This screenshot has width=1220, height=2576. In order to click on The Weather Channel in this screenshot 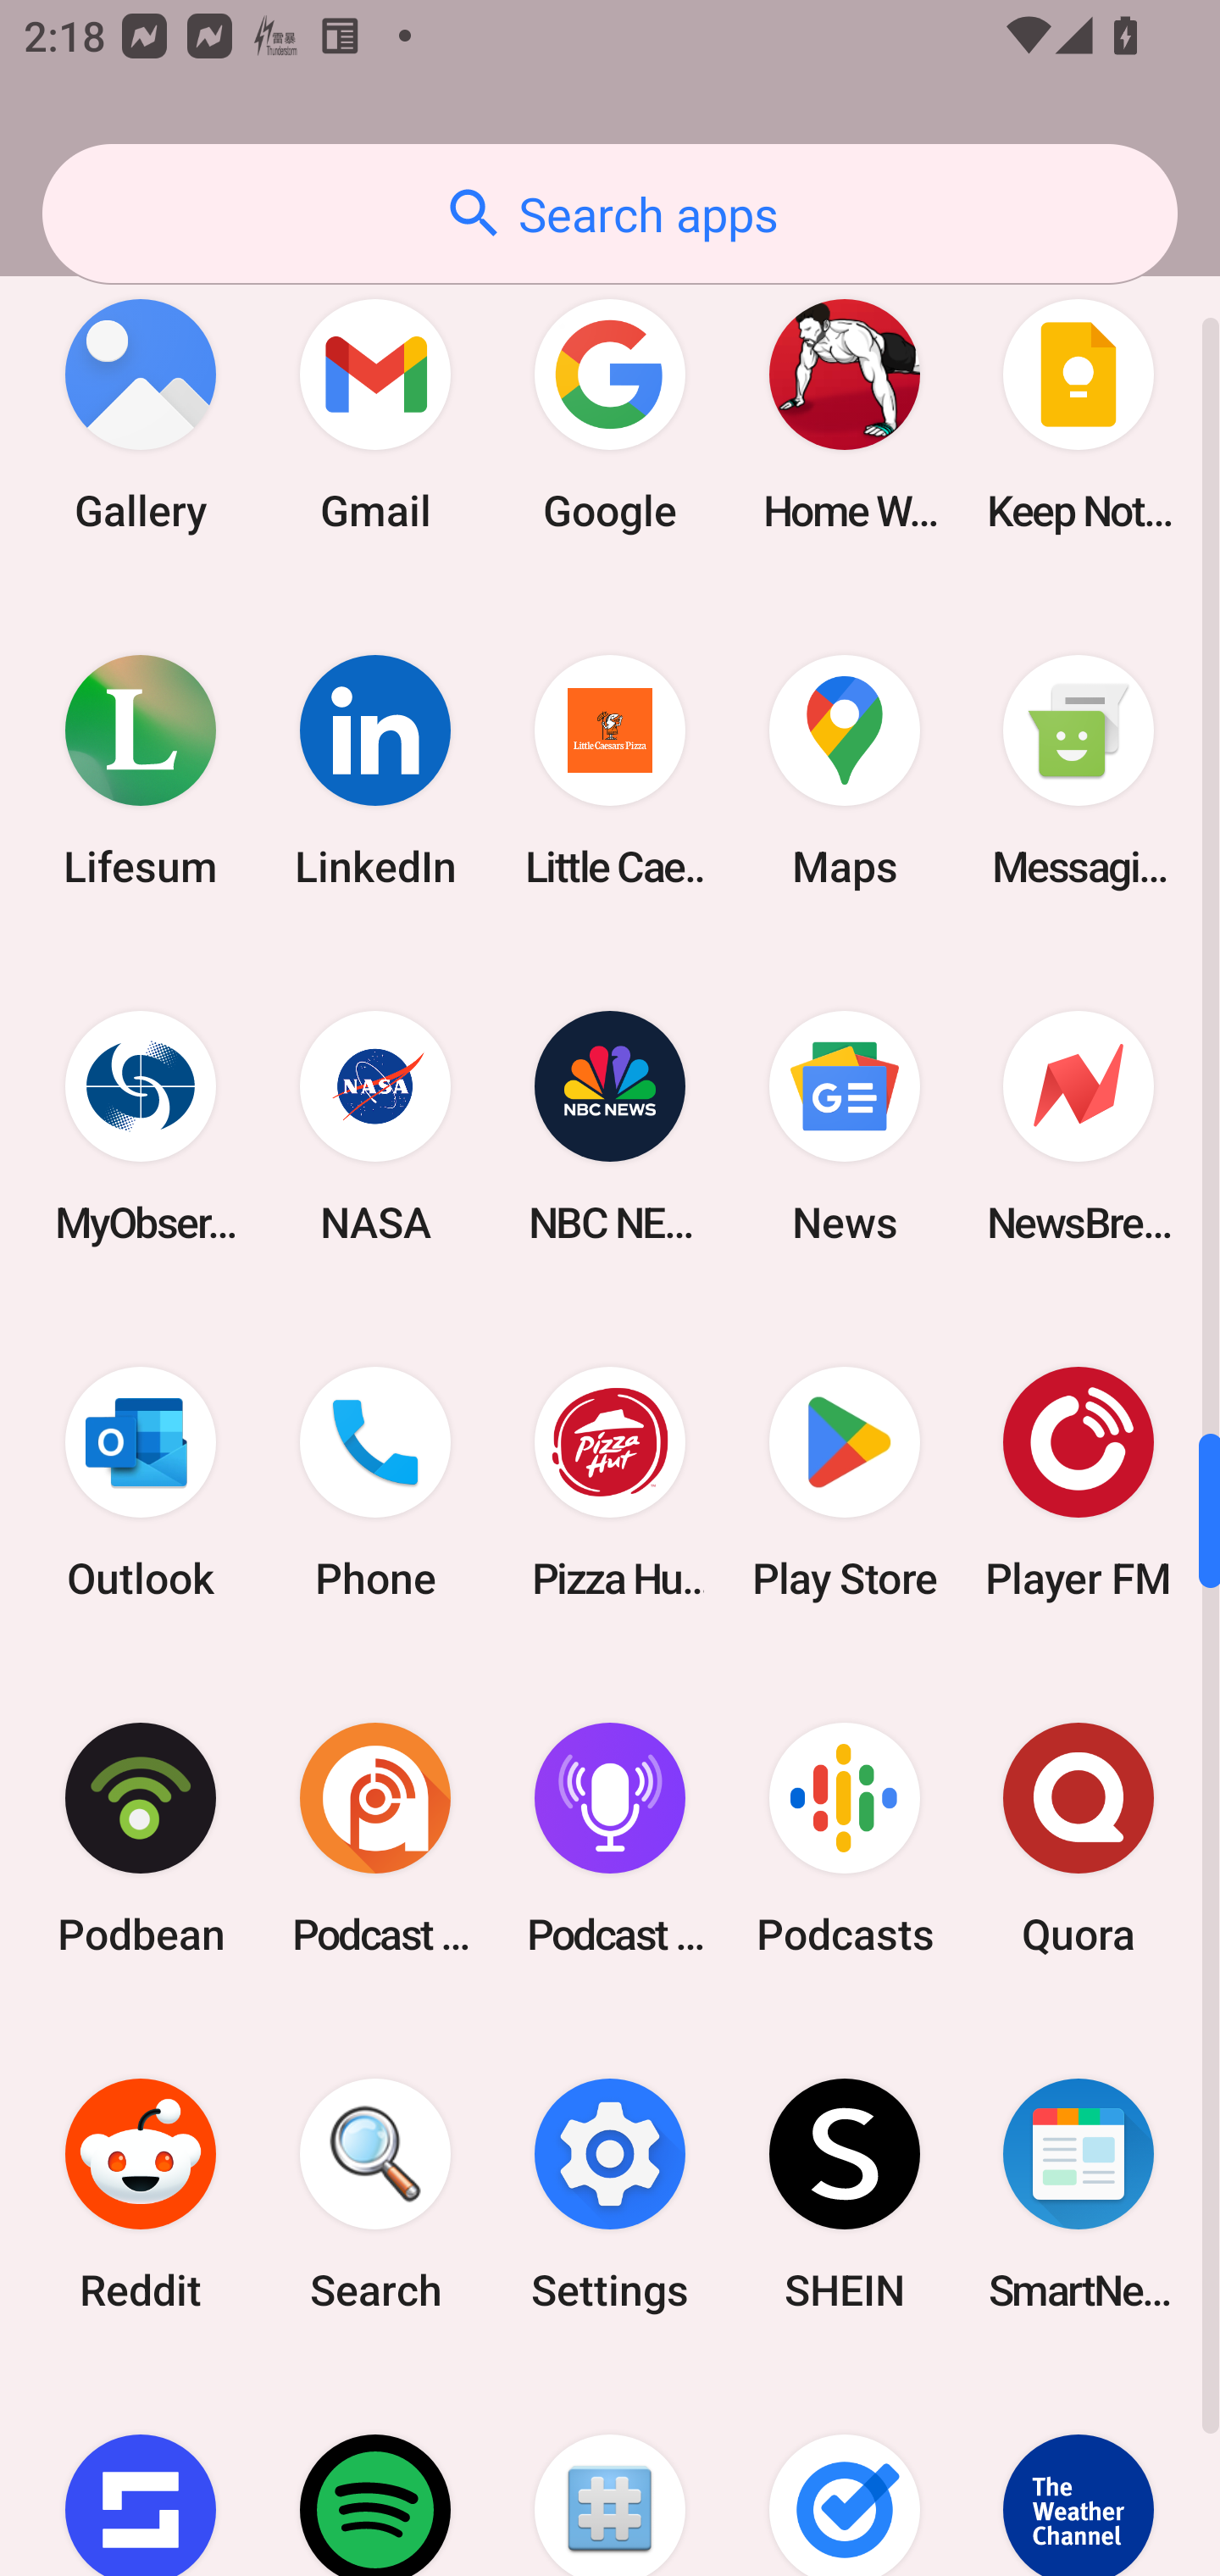, I will do `click(1079, 2474)`.